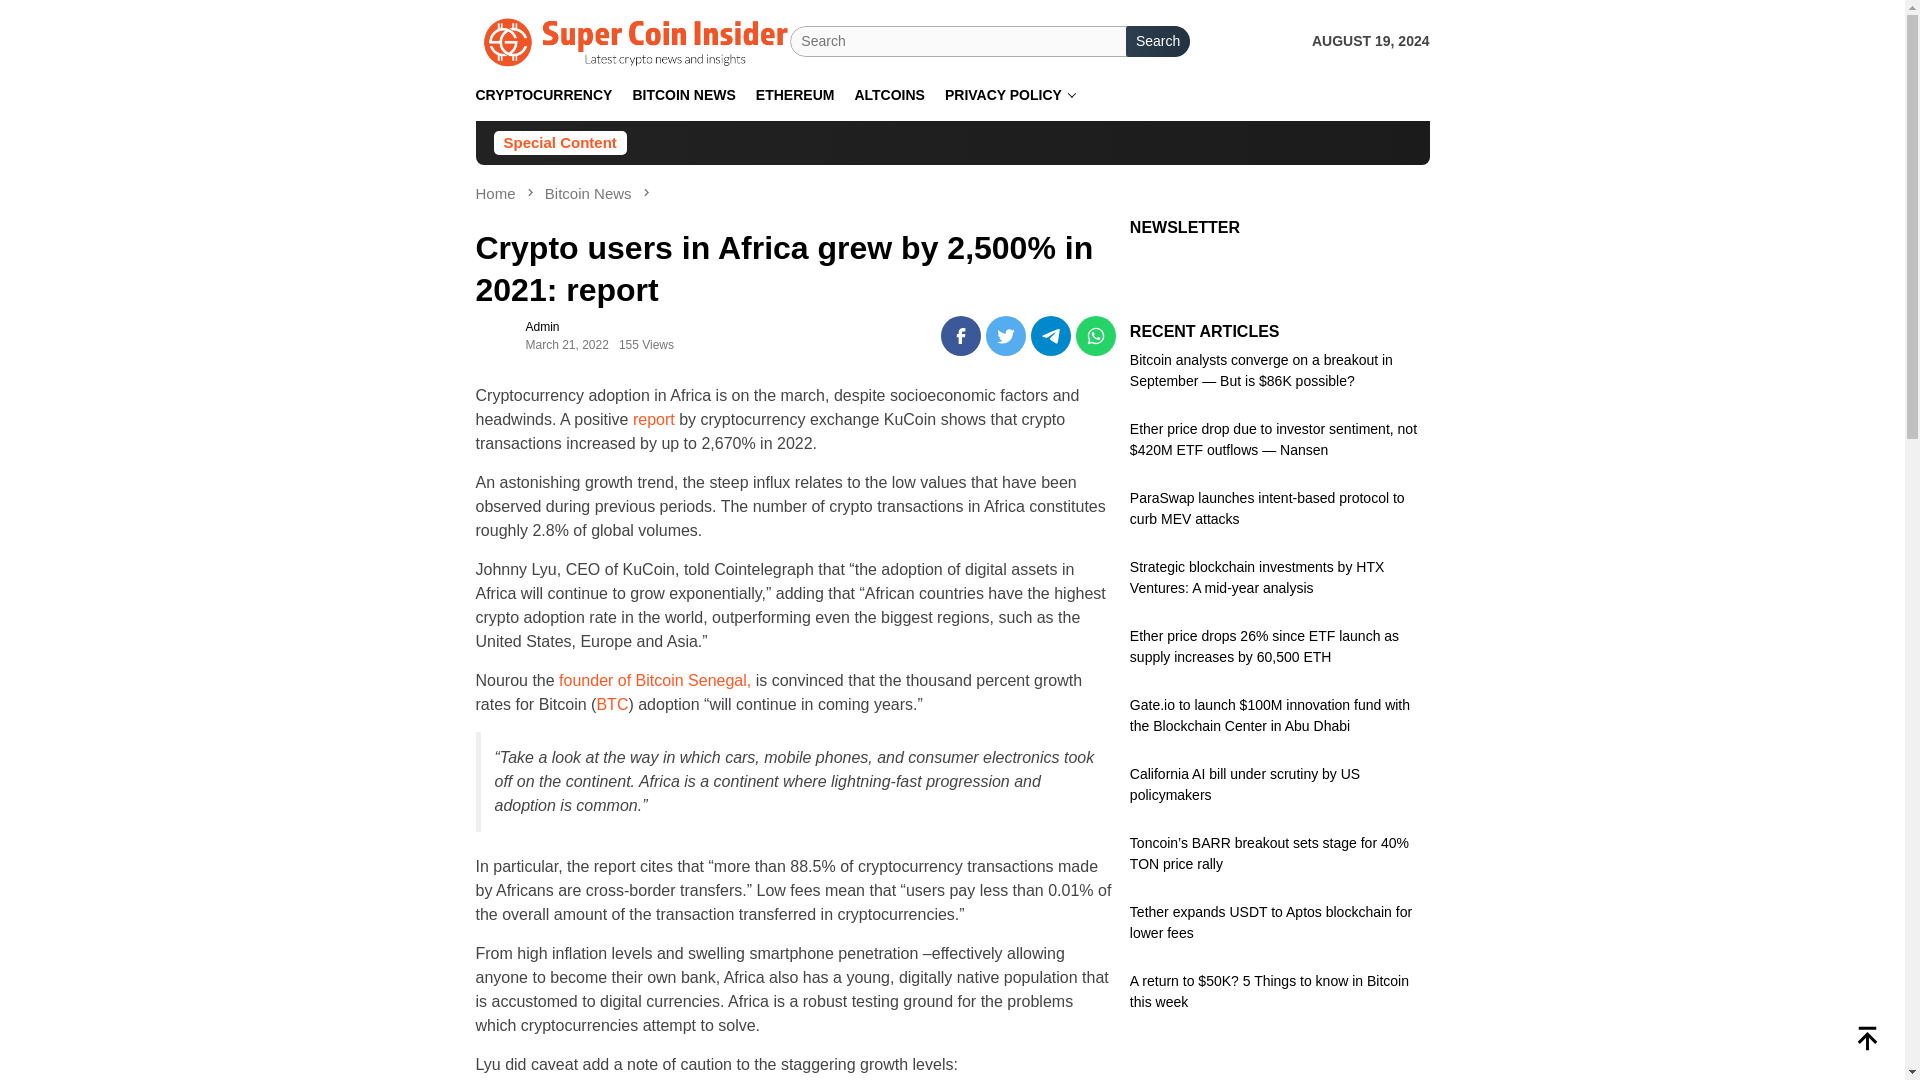 This screenshot has width=1920, height=1080. Describe the element at coordinates (543, 326) in the screenshot. I see `Admin` at that location.